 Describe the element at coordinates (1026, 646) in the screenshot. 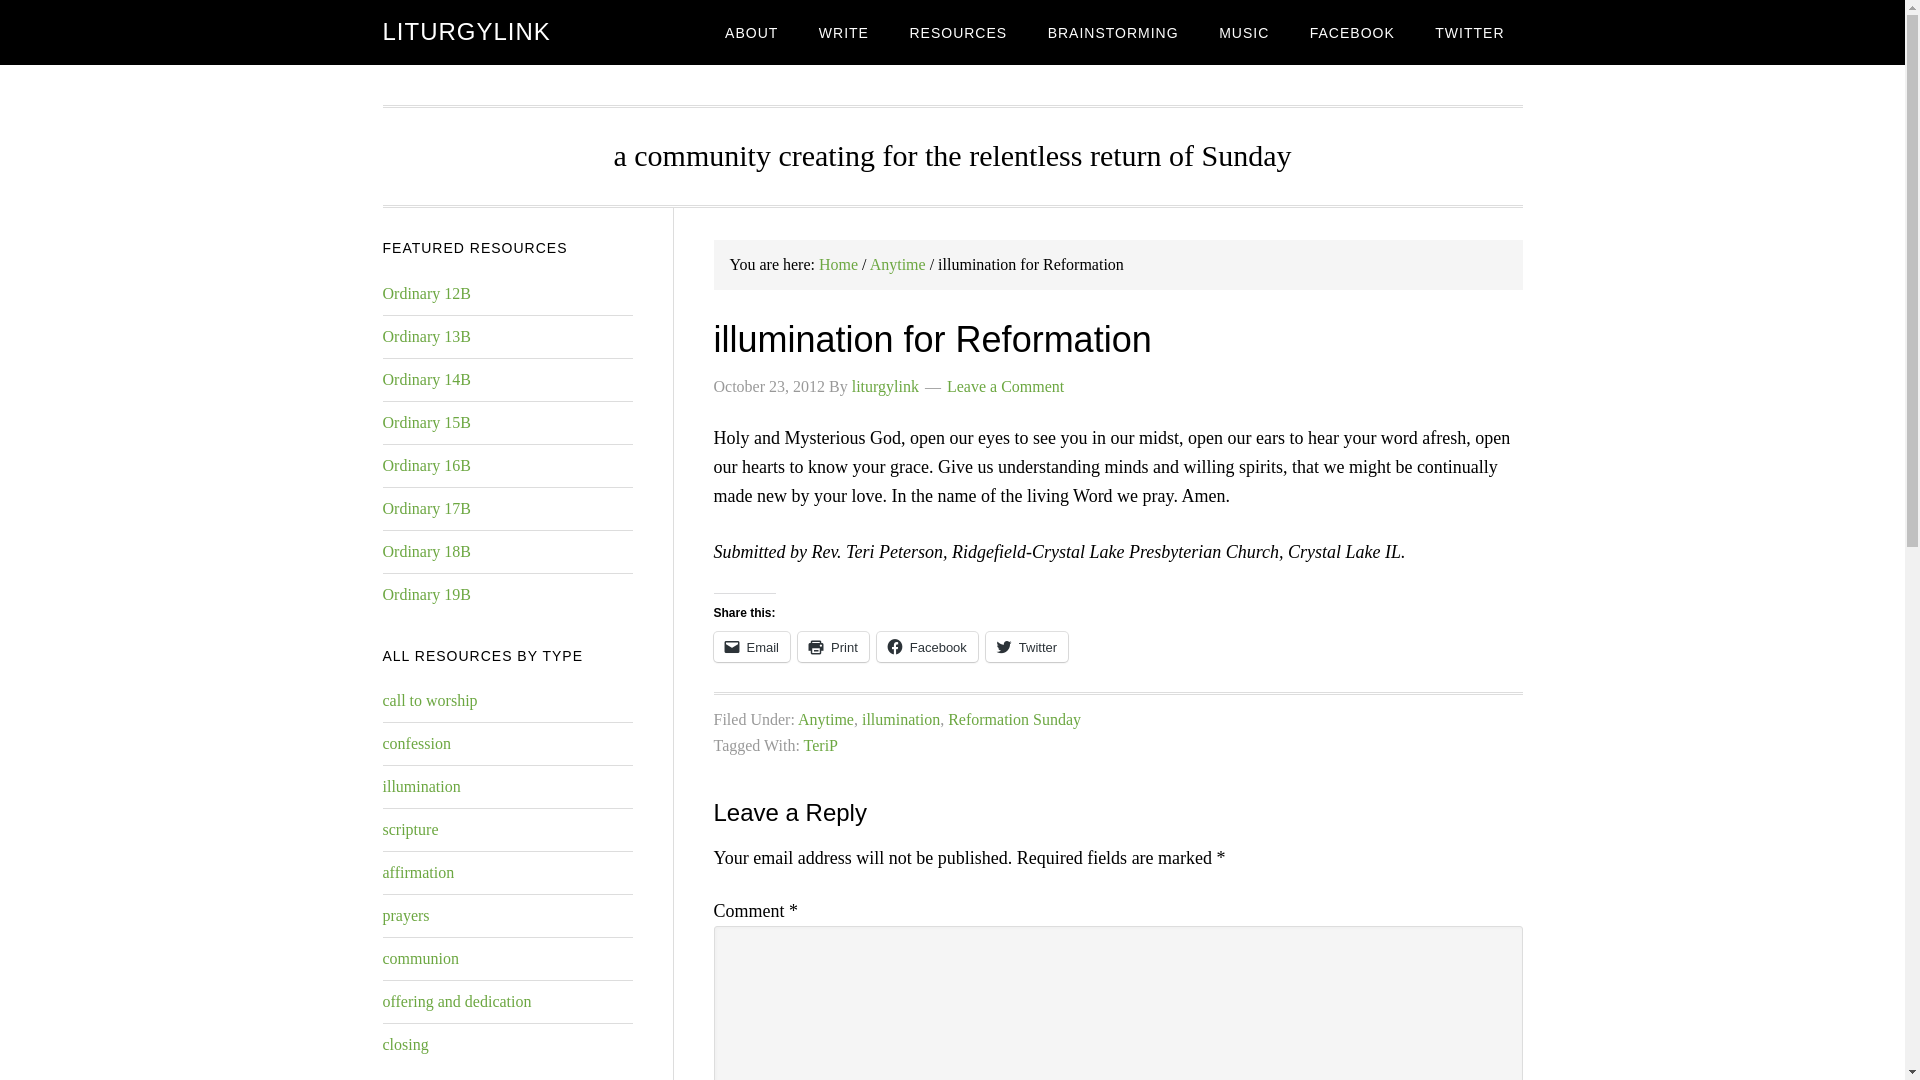

I see `Twitter` at that location.